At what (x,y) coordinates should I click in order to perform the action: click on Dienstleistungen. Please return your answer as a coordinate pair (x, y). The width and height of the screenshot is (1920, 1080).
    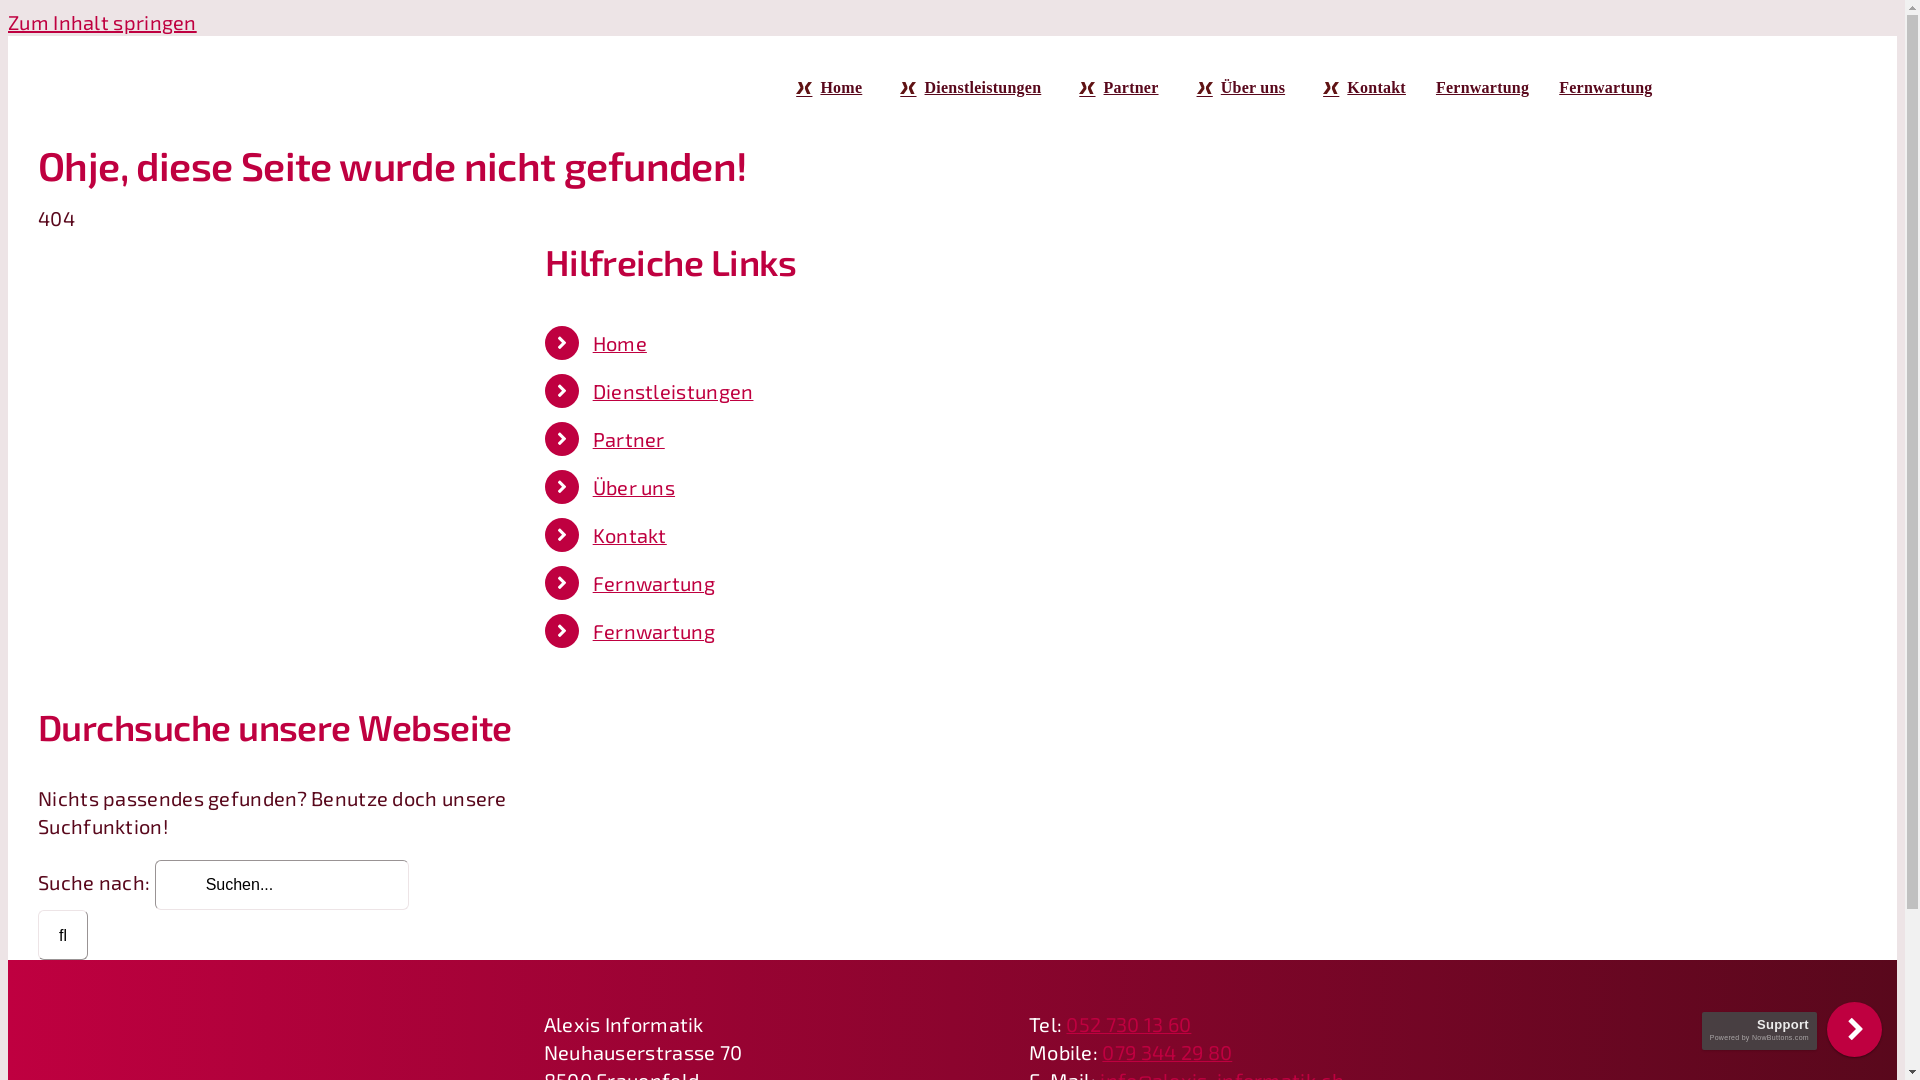
    Looking at the image, I should click on (966, 88).